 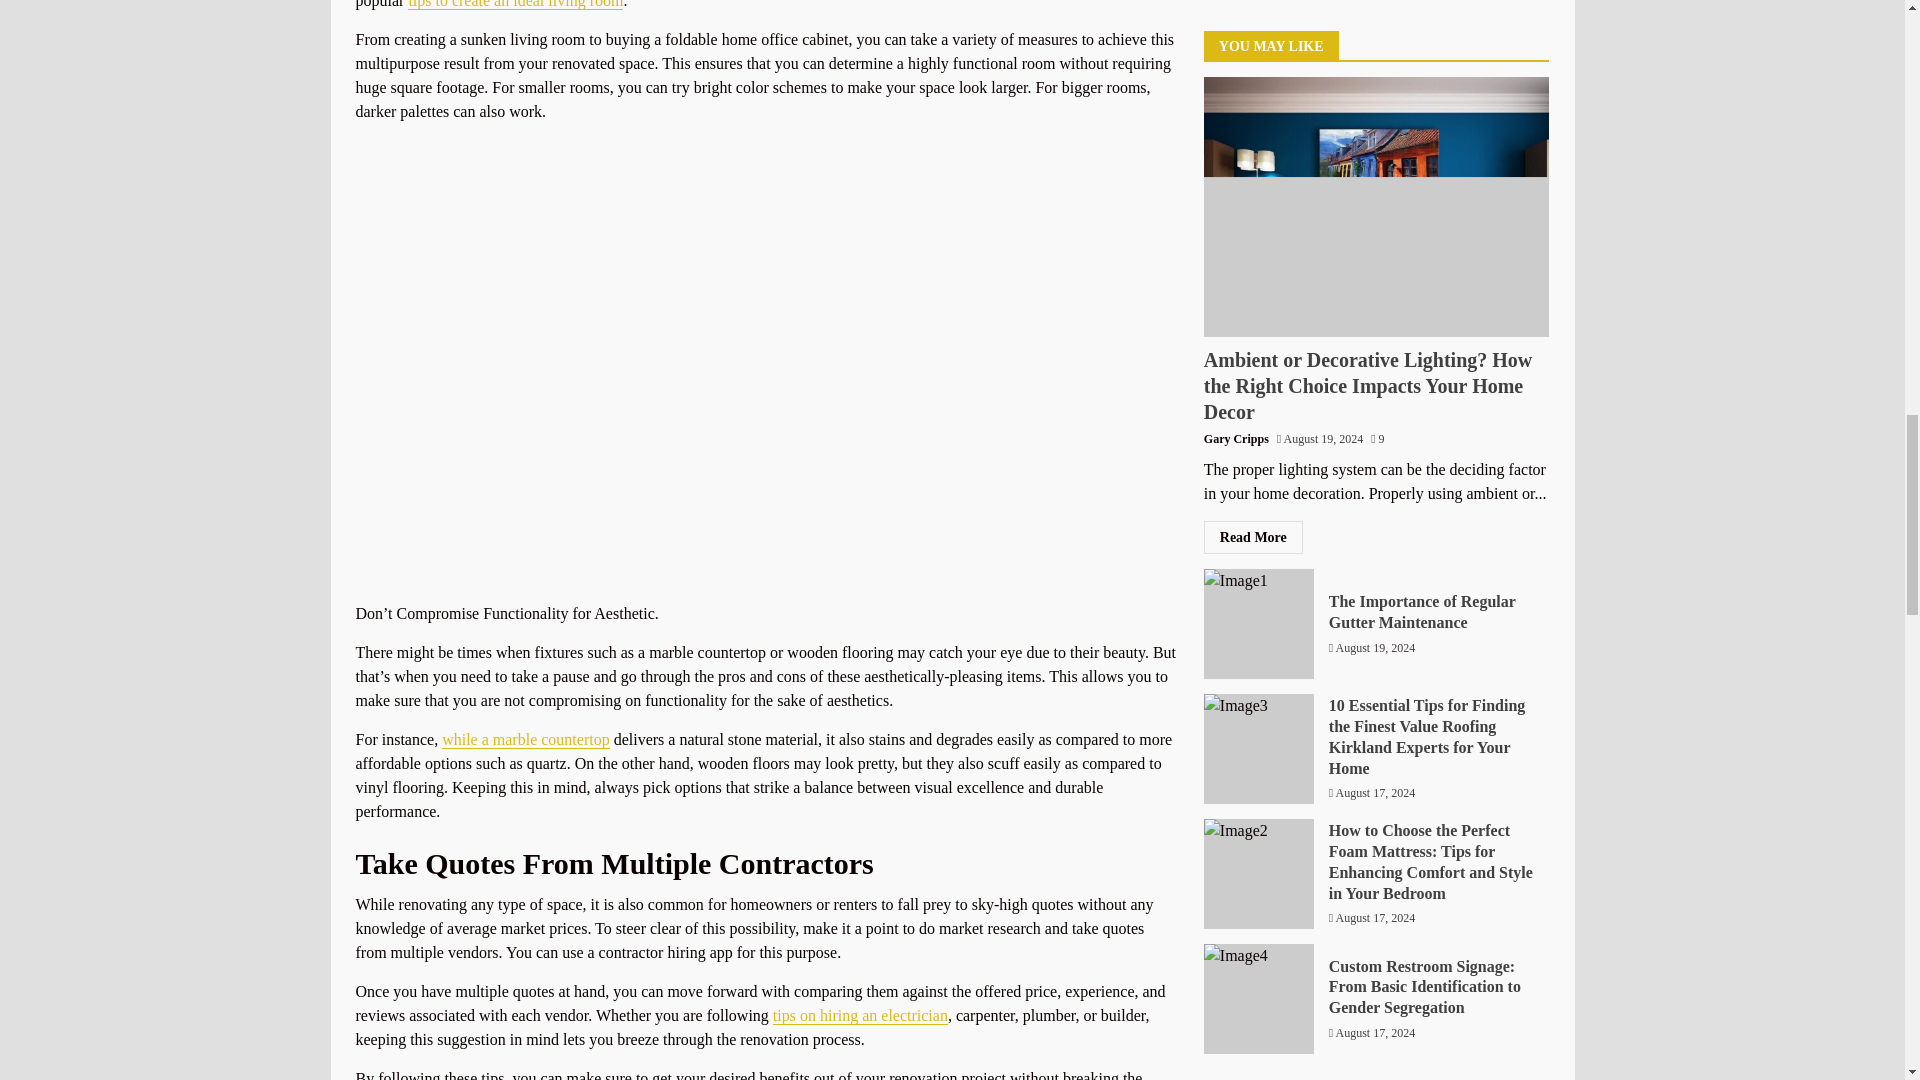 What do you see at coordinates (526, 740) in the screenshot?
I see `while a marble countertop` at bounding box center [526, 740].